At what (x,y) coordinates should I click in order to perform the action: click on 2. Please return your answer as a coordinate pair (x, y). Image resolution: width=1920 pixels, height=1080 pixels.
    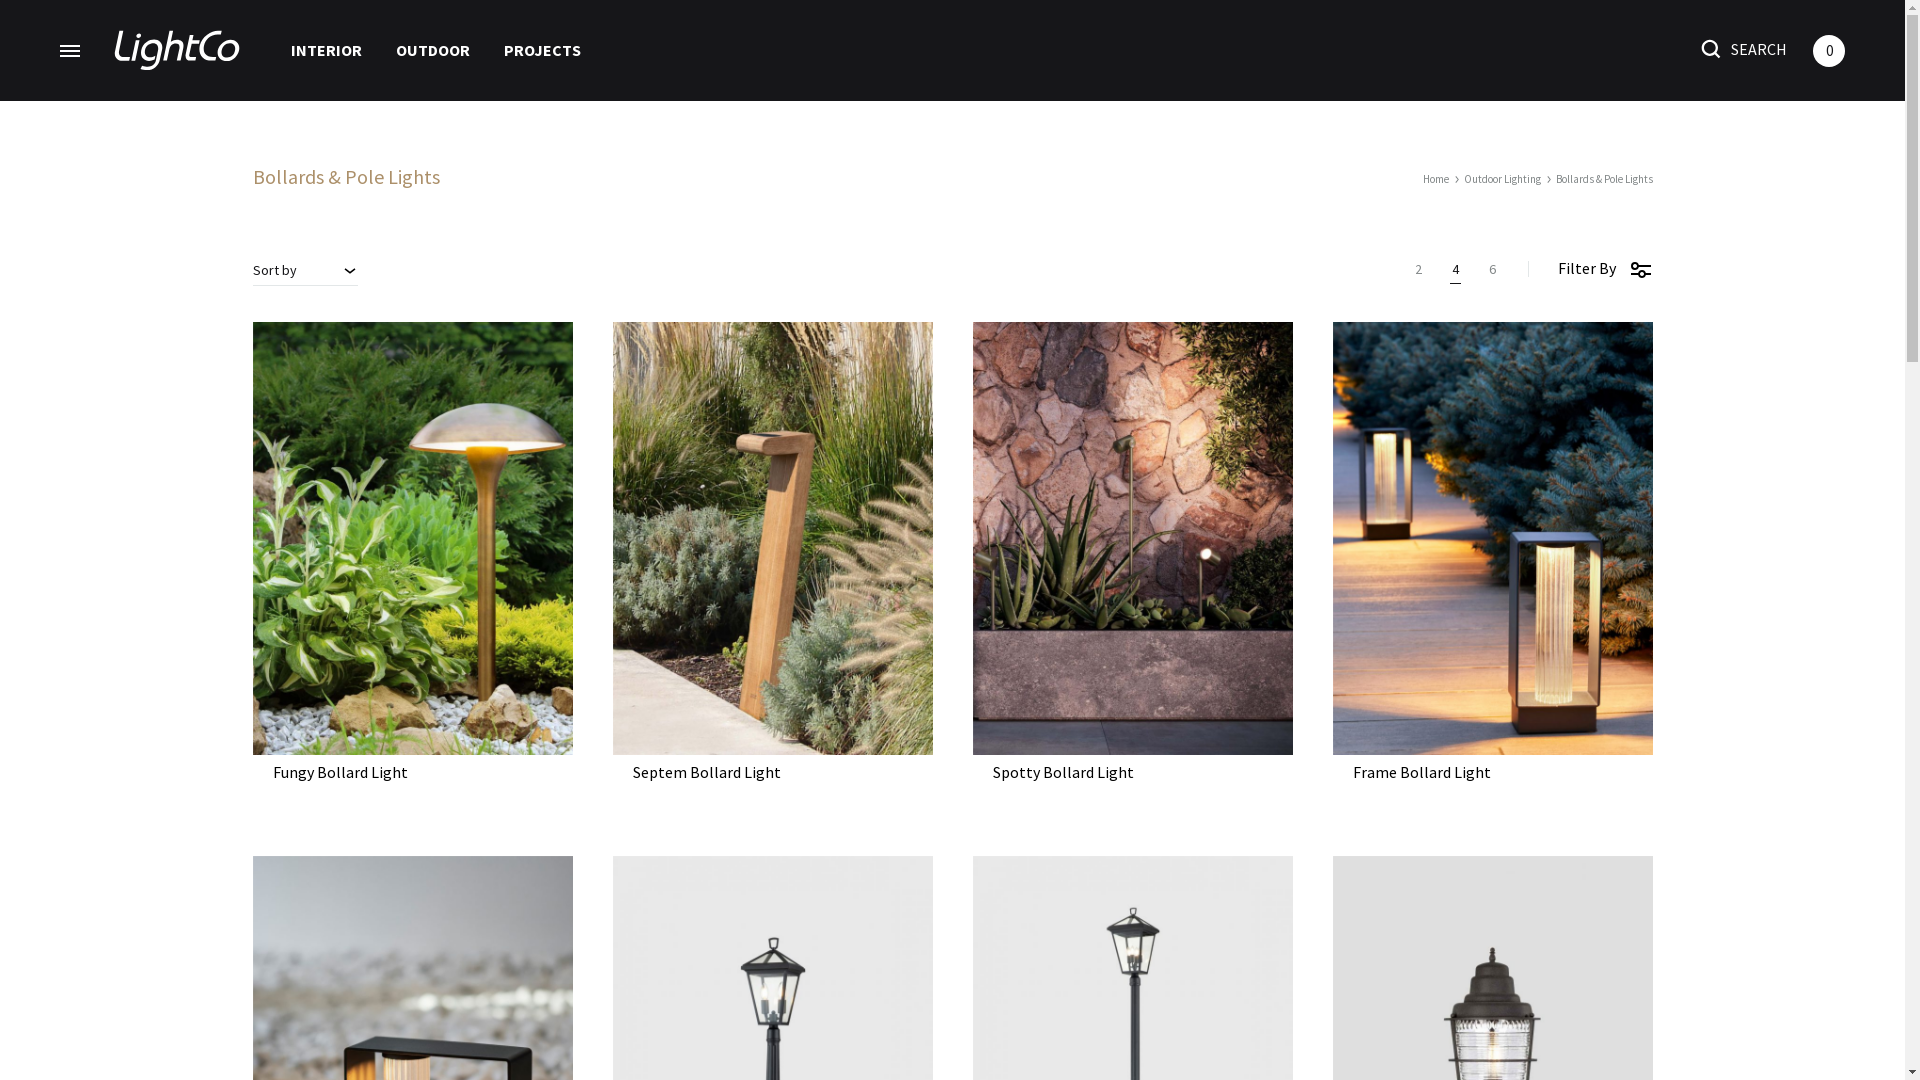
    Looking at the image, I should click on (1418, 269).